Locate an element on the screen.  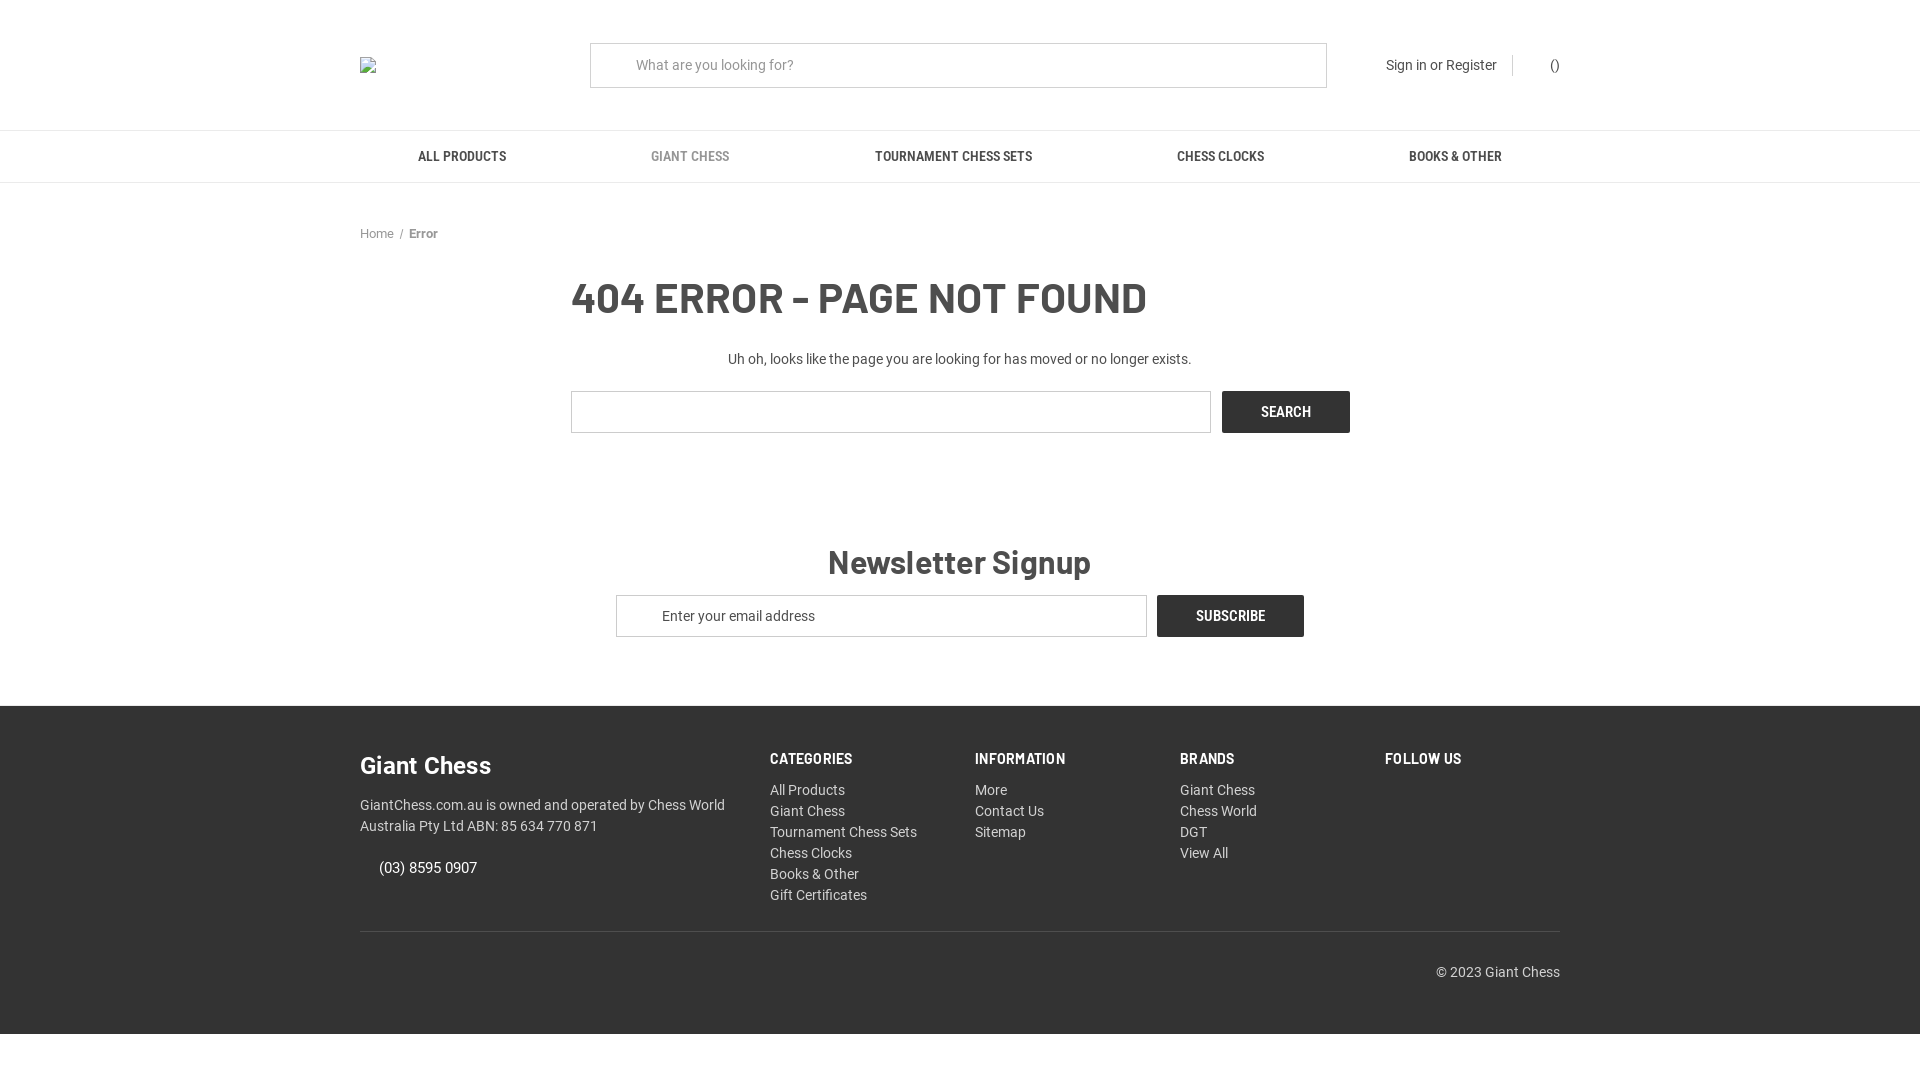
ALL PRODUCTS is located at coordinates (462, 156).